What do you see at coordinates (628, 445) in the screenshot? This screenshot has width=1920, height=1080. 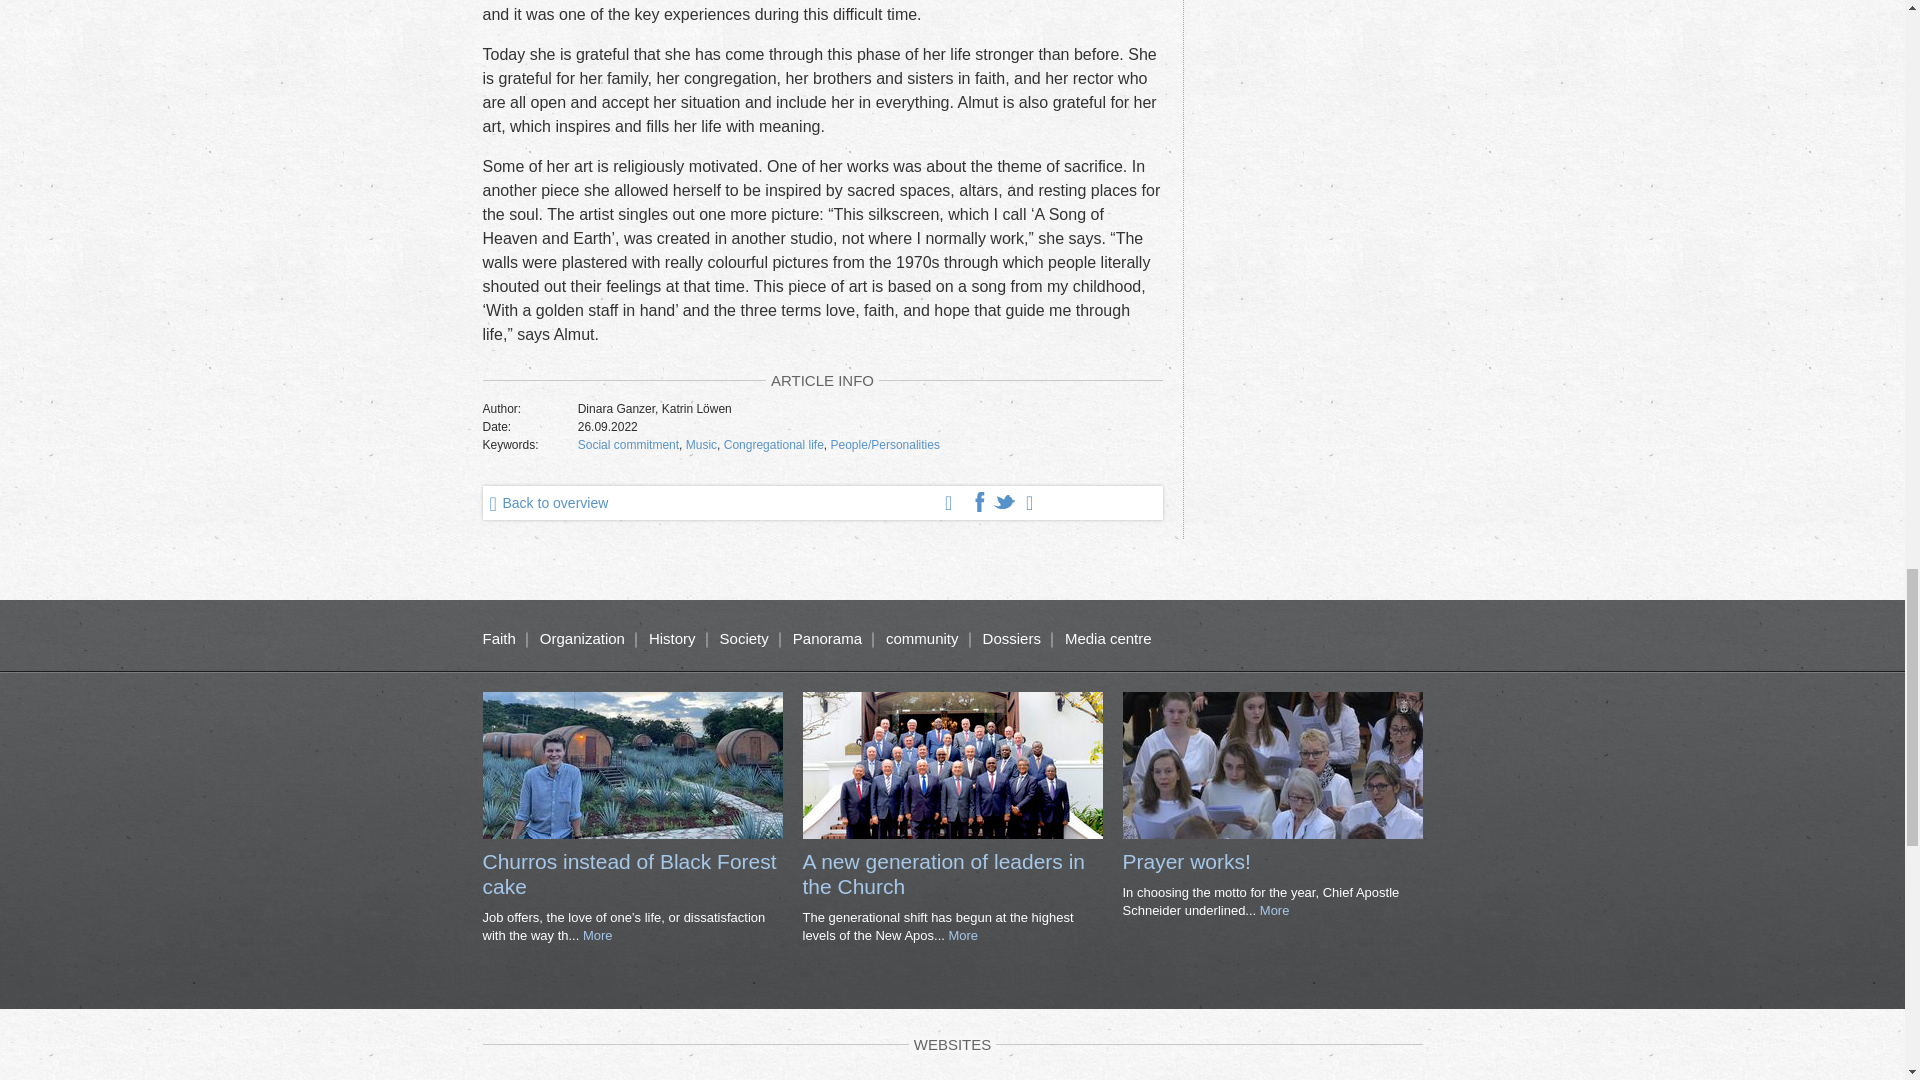 I see `Social commitment` at bounding box center [628, 445].